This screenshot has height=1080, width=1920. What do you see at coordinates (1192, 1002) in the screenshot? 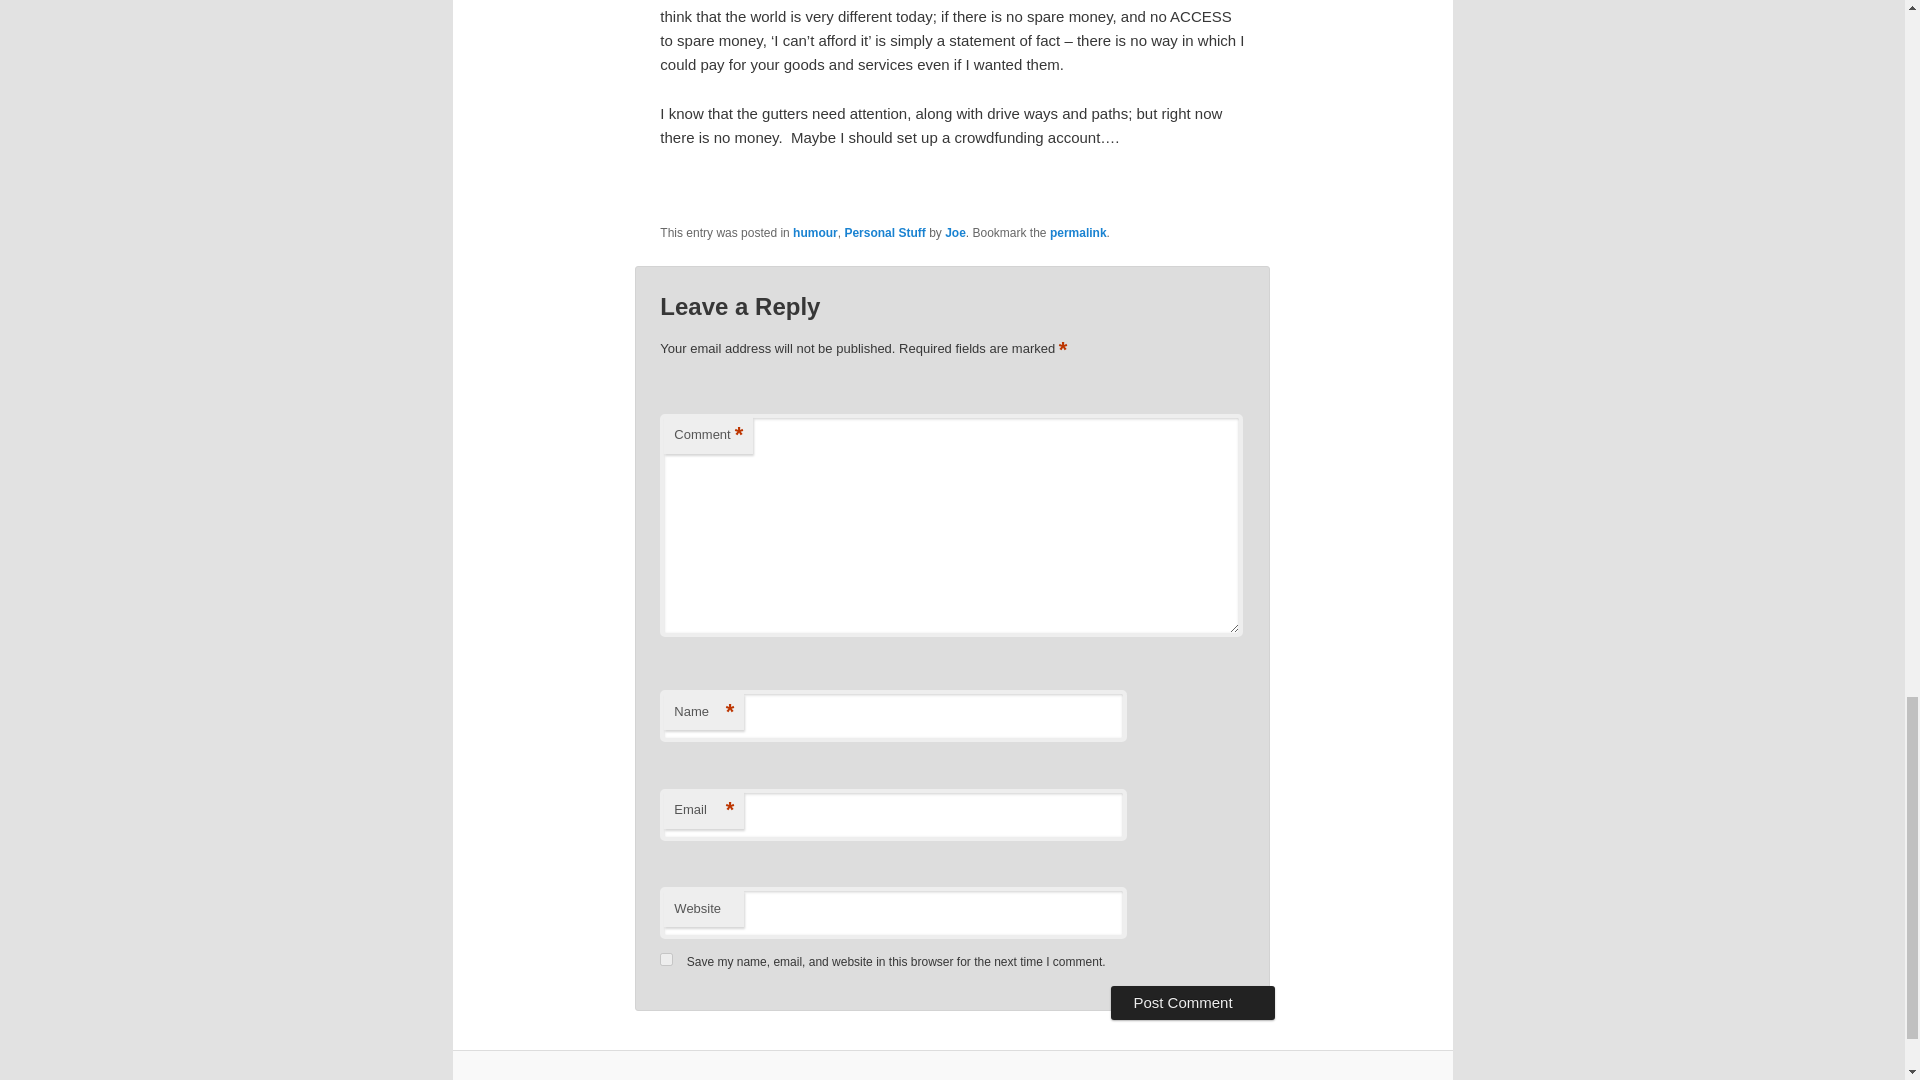
I see `Post Comment` at bounding box center [1192, 1002].